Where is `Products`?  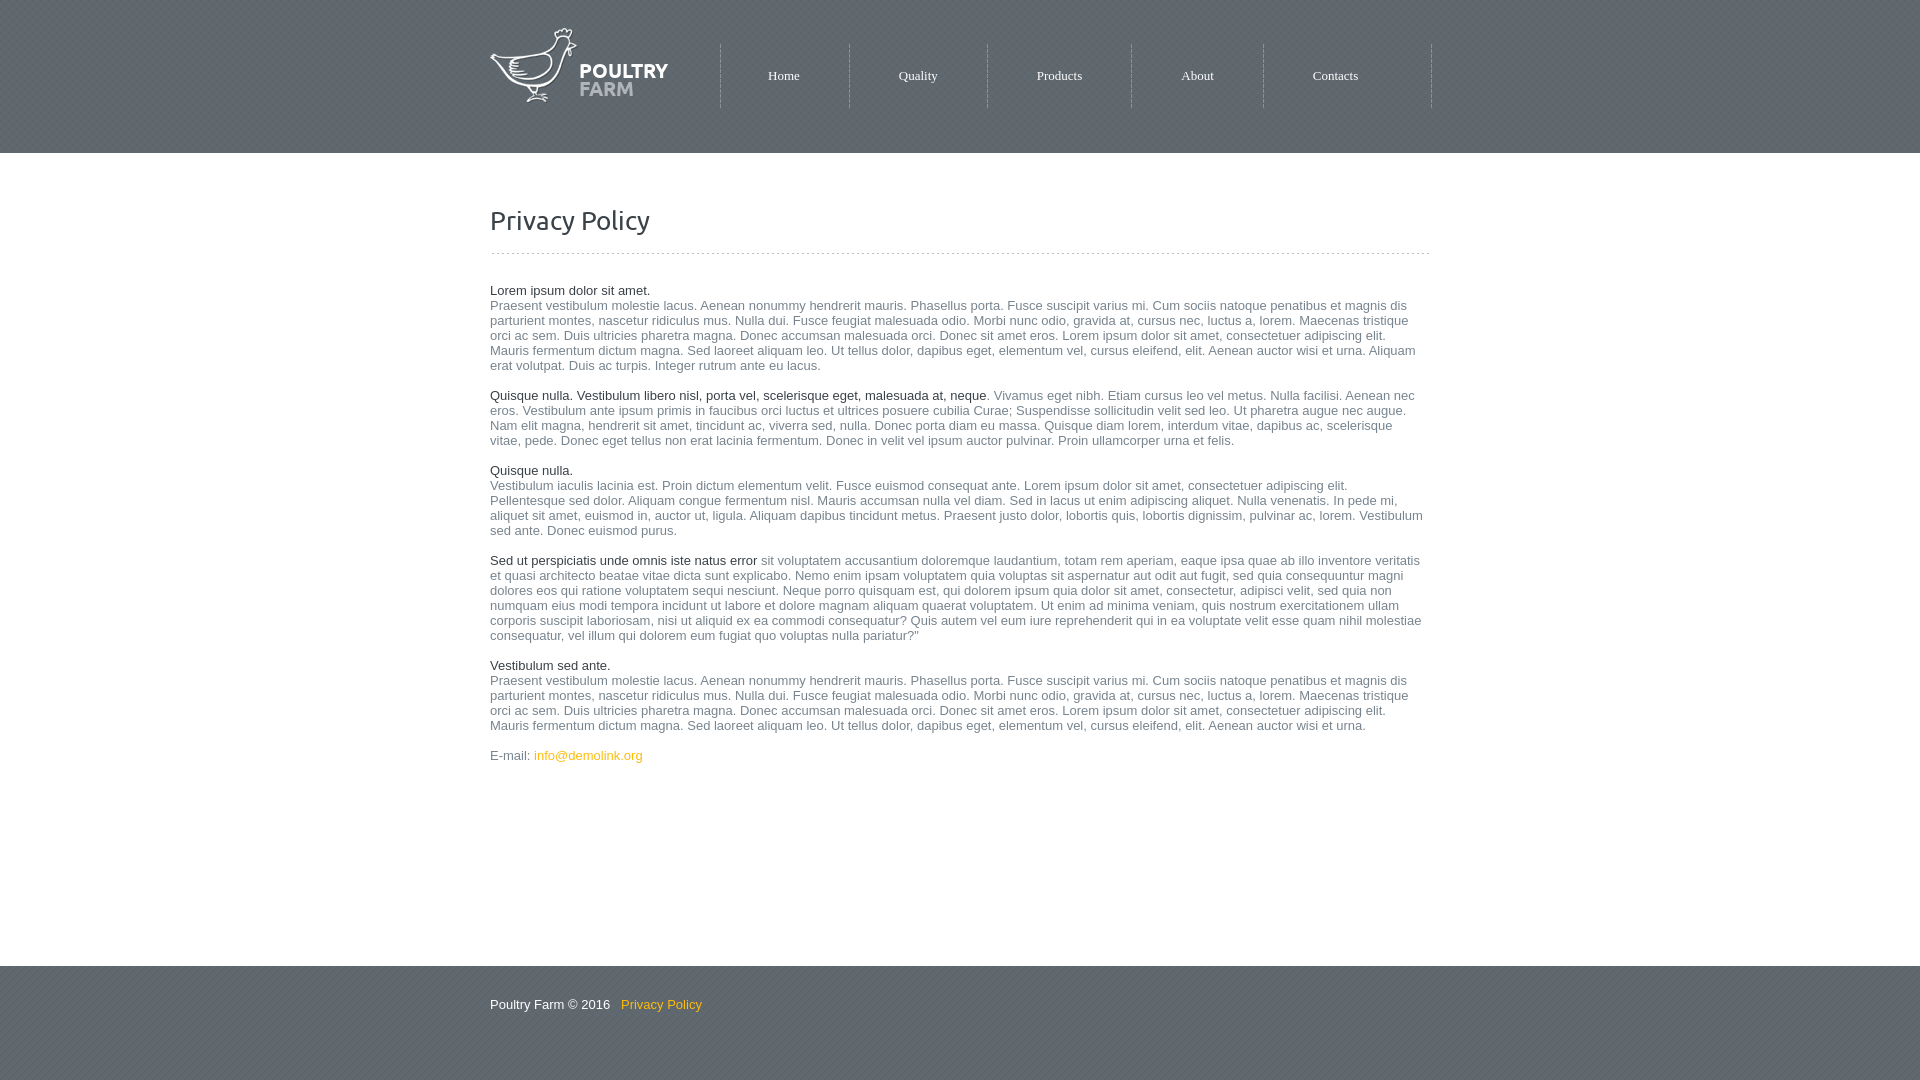 Products is located at coordinates (1060, 76).